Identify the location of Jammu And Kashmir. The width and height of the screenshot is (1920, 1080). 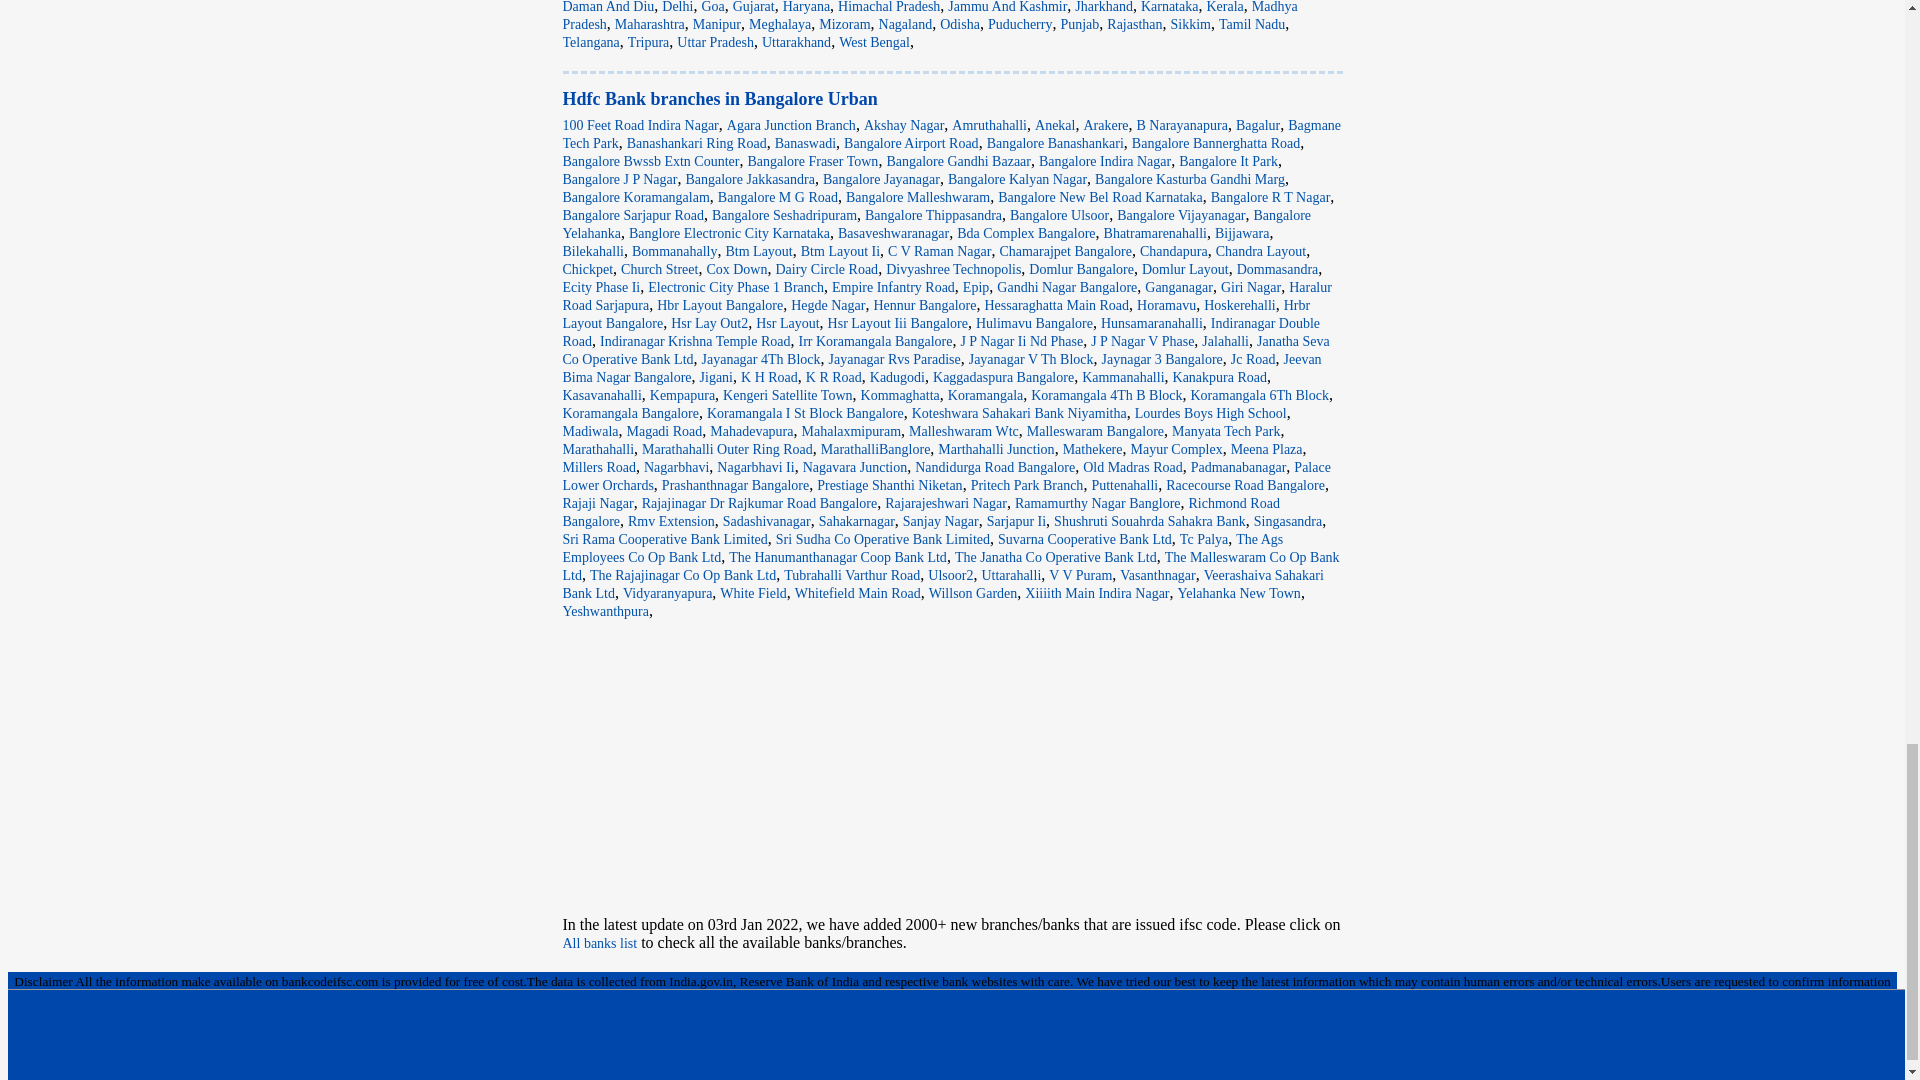
(1008, 7).